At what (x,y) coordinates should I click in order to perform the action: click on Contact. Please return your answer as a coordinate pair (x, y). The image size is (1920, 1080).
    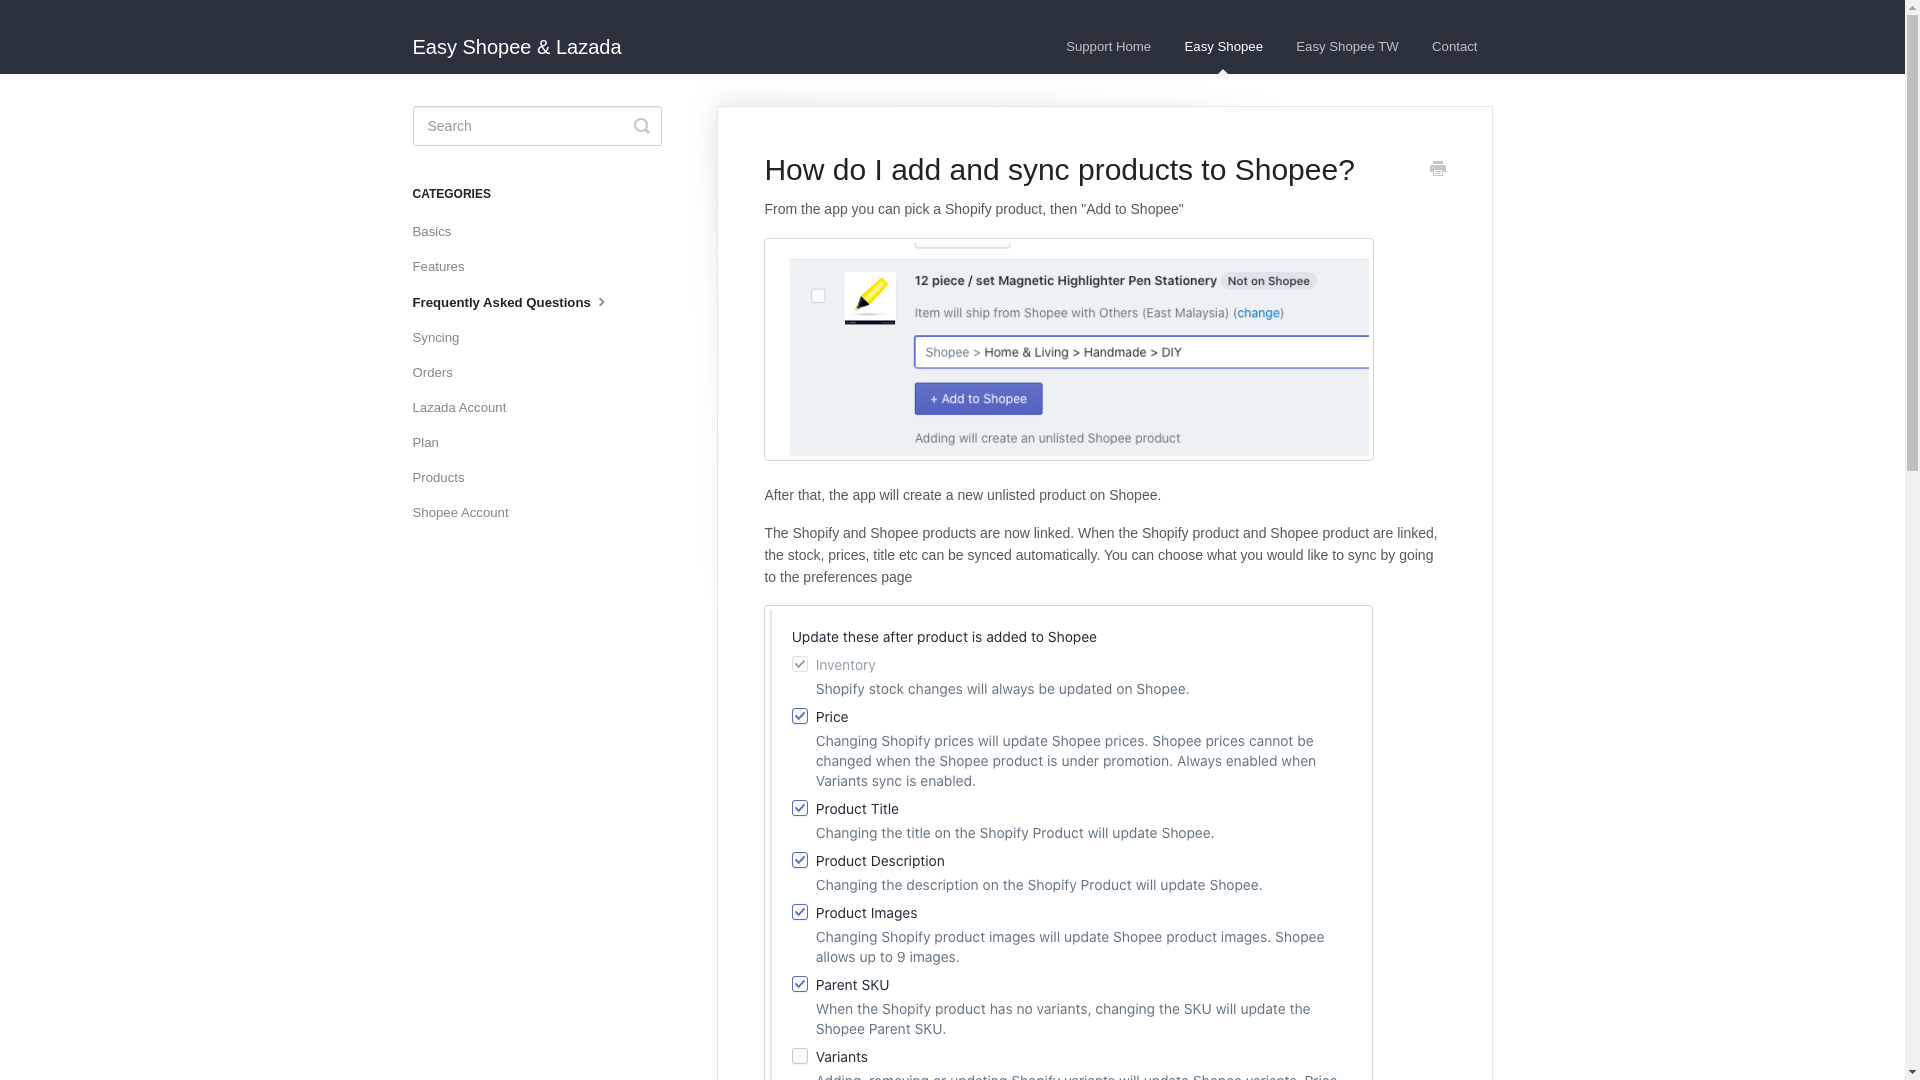
    Looking at the image, I should click on (1454, 47).